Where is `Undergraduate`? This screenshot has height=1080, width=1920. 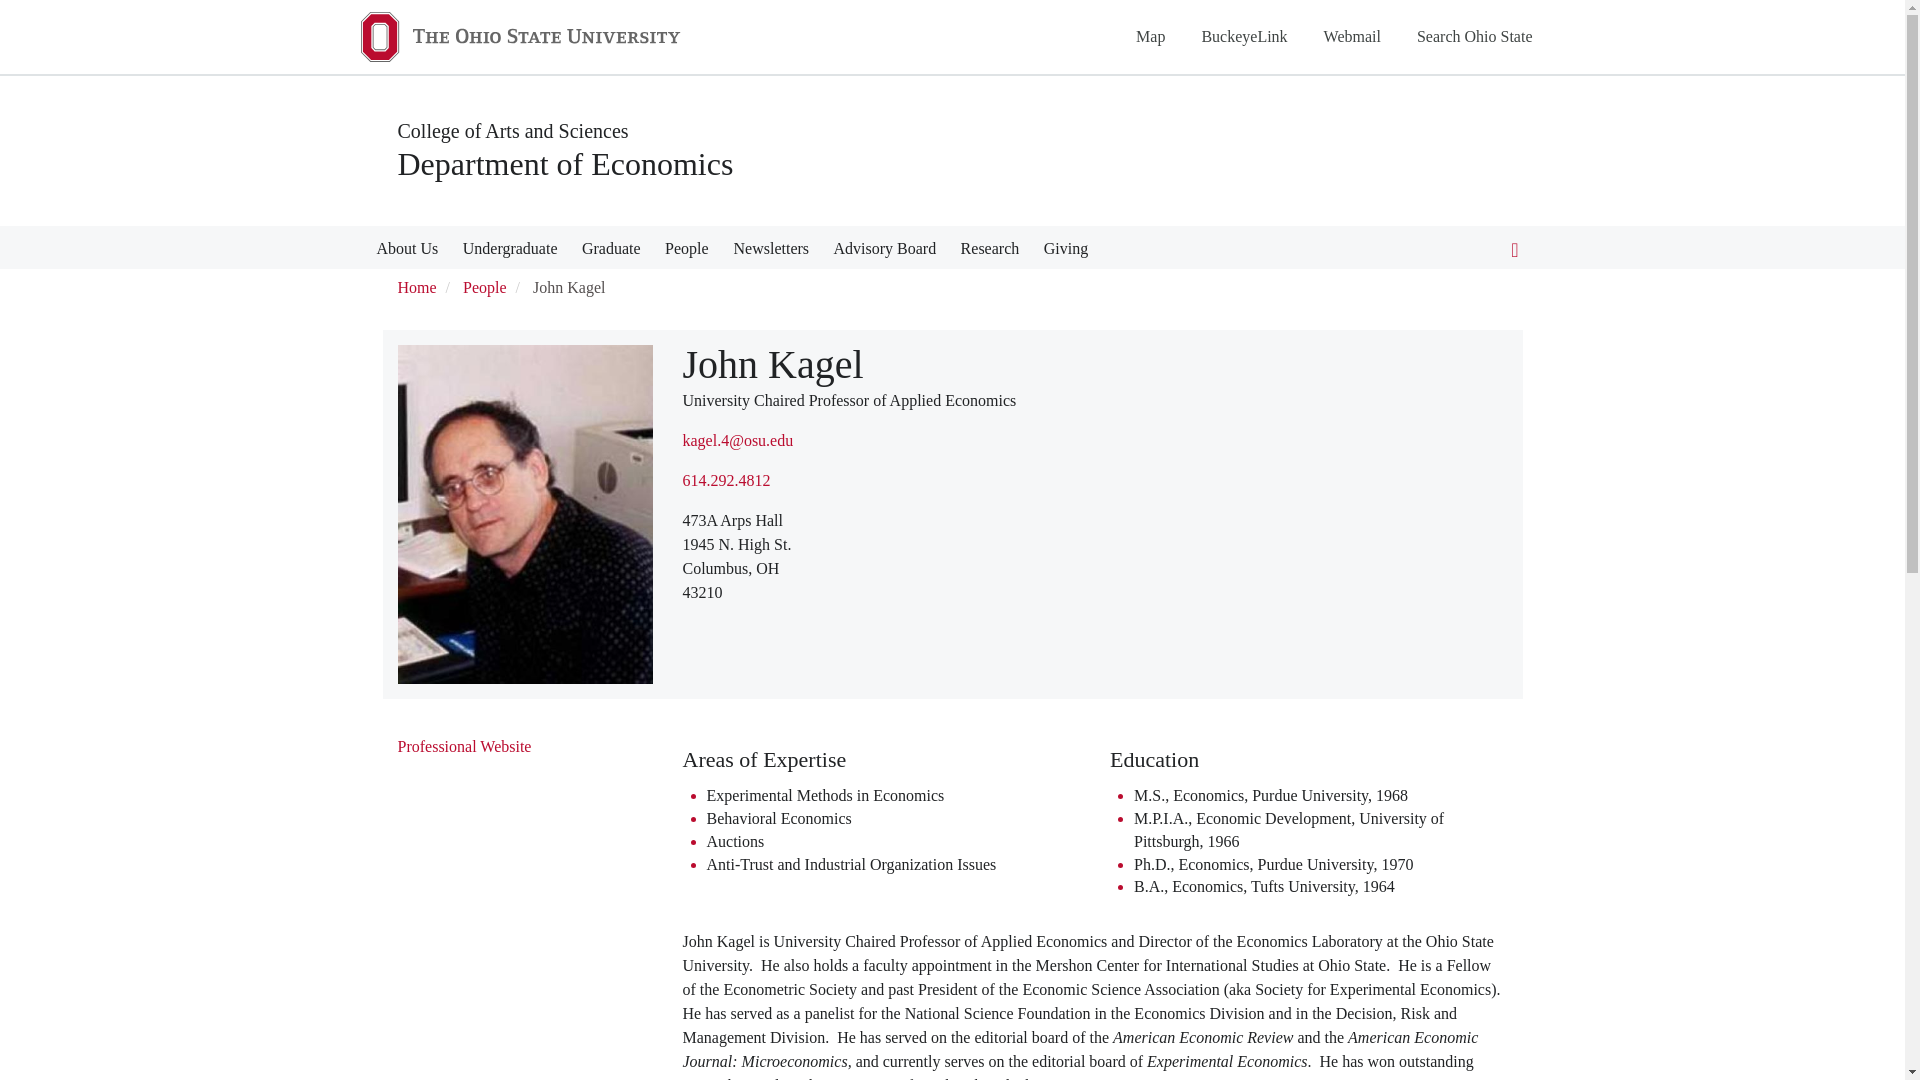
Undergraduate is located at coordinates (510, 252).